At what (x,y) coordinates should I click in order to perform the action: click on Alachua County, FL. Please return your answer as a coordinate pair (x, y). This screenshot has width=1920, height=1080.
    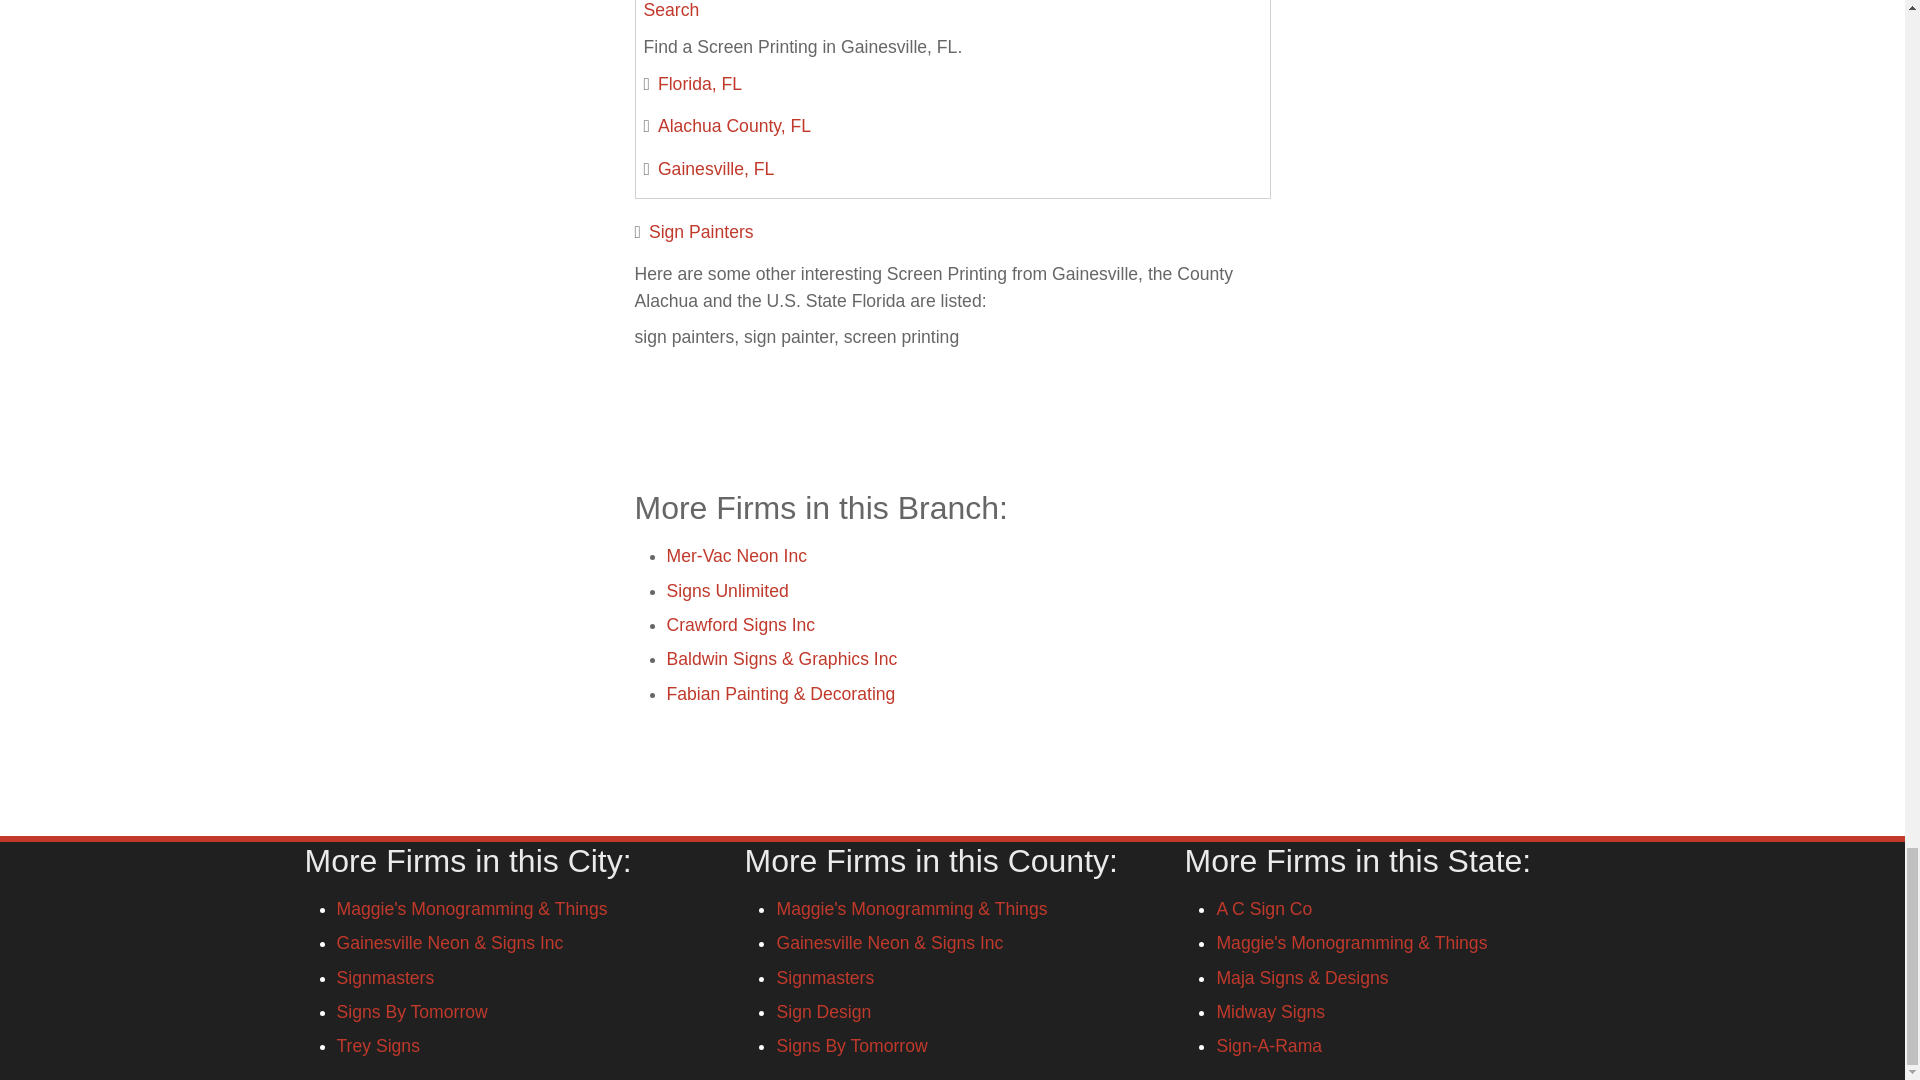
    Looking at the image, I should click on (734, 126).